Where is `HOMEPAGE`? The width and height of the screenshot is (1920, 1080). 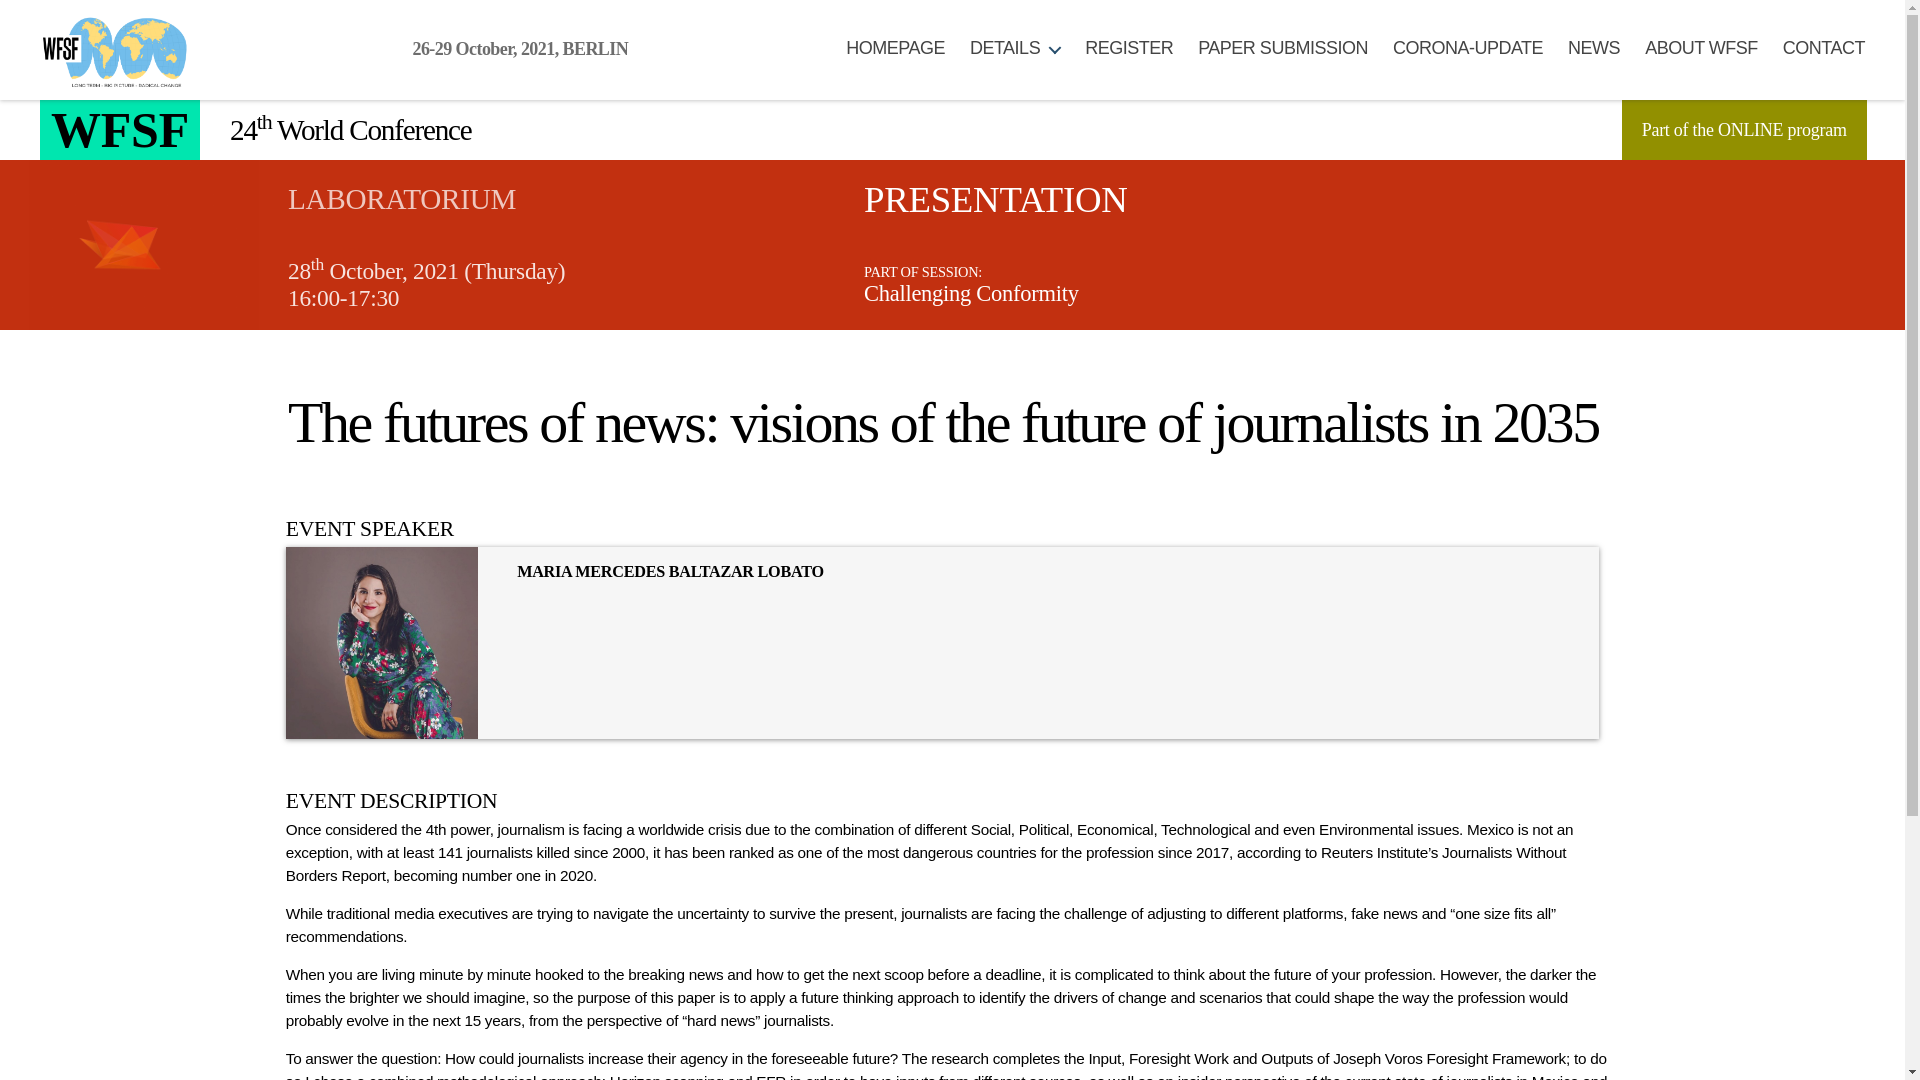
HOMEPAGE is located at coordinates (895, 48).